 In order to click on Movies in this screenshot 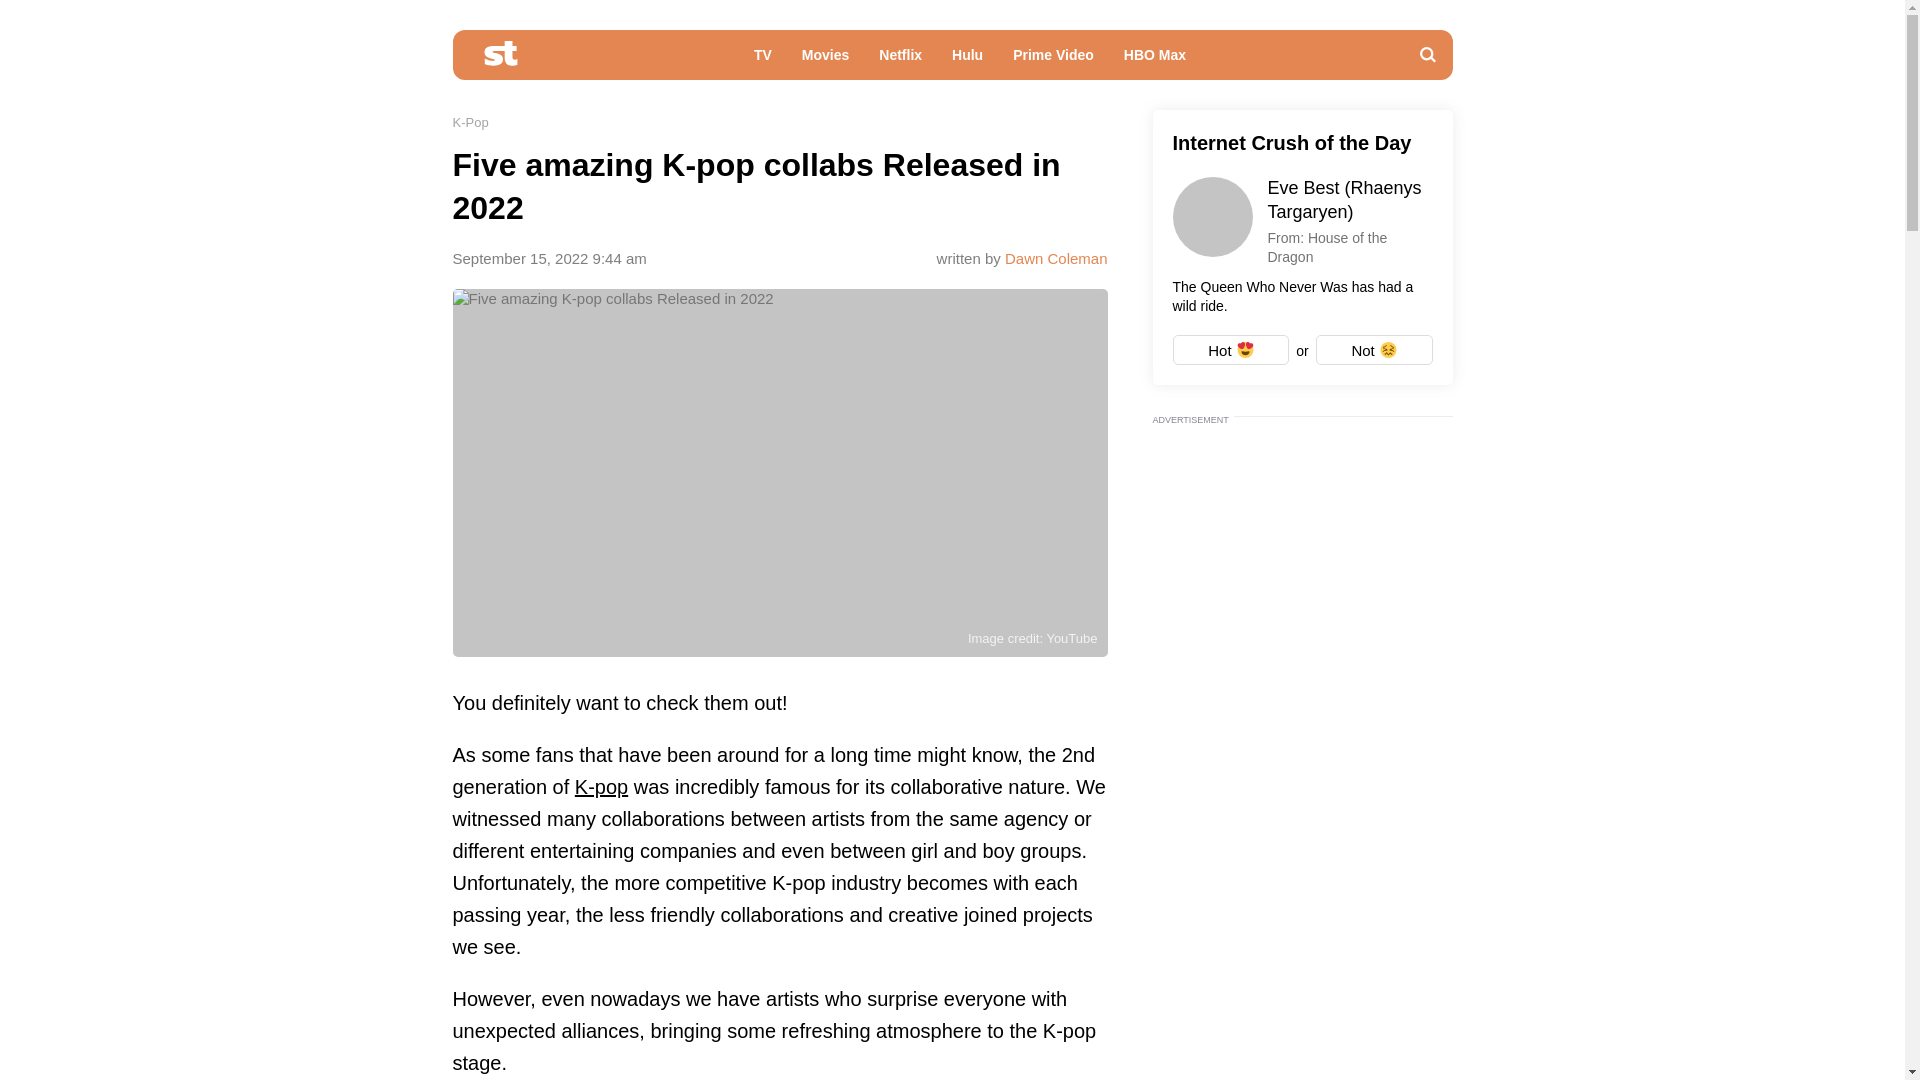, I will do `click(826, 60)`.